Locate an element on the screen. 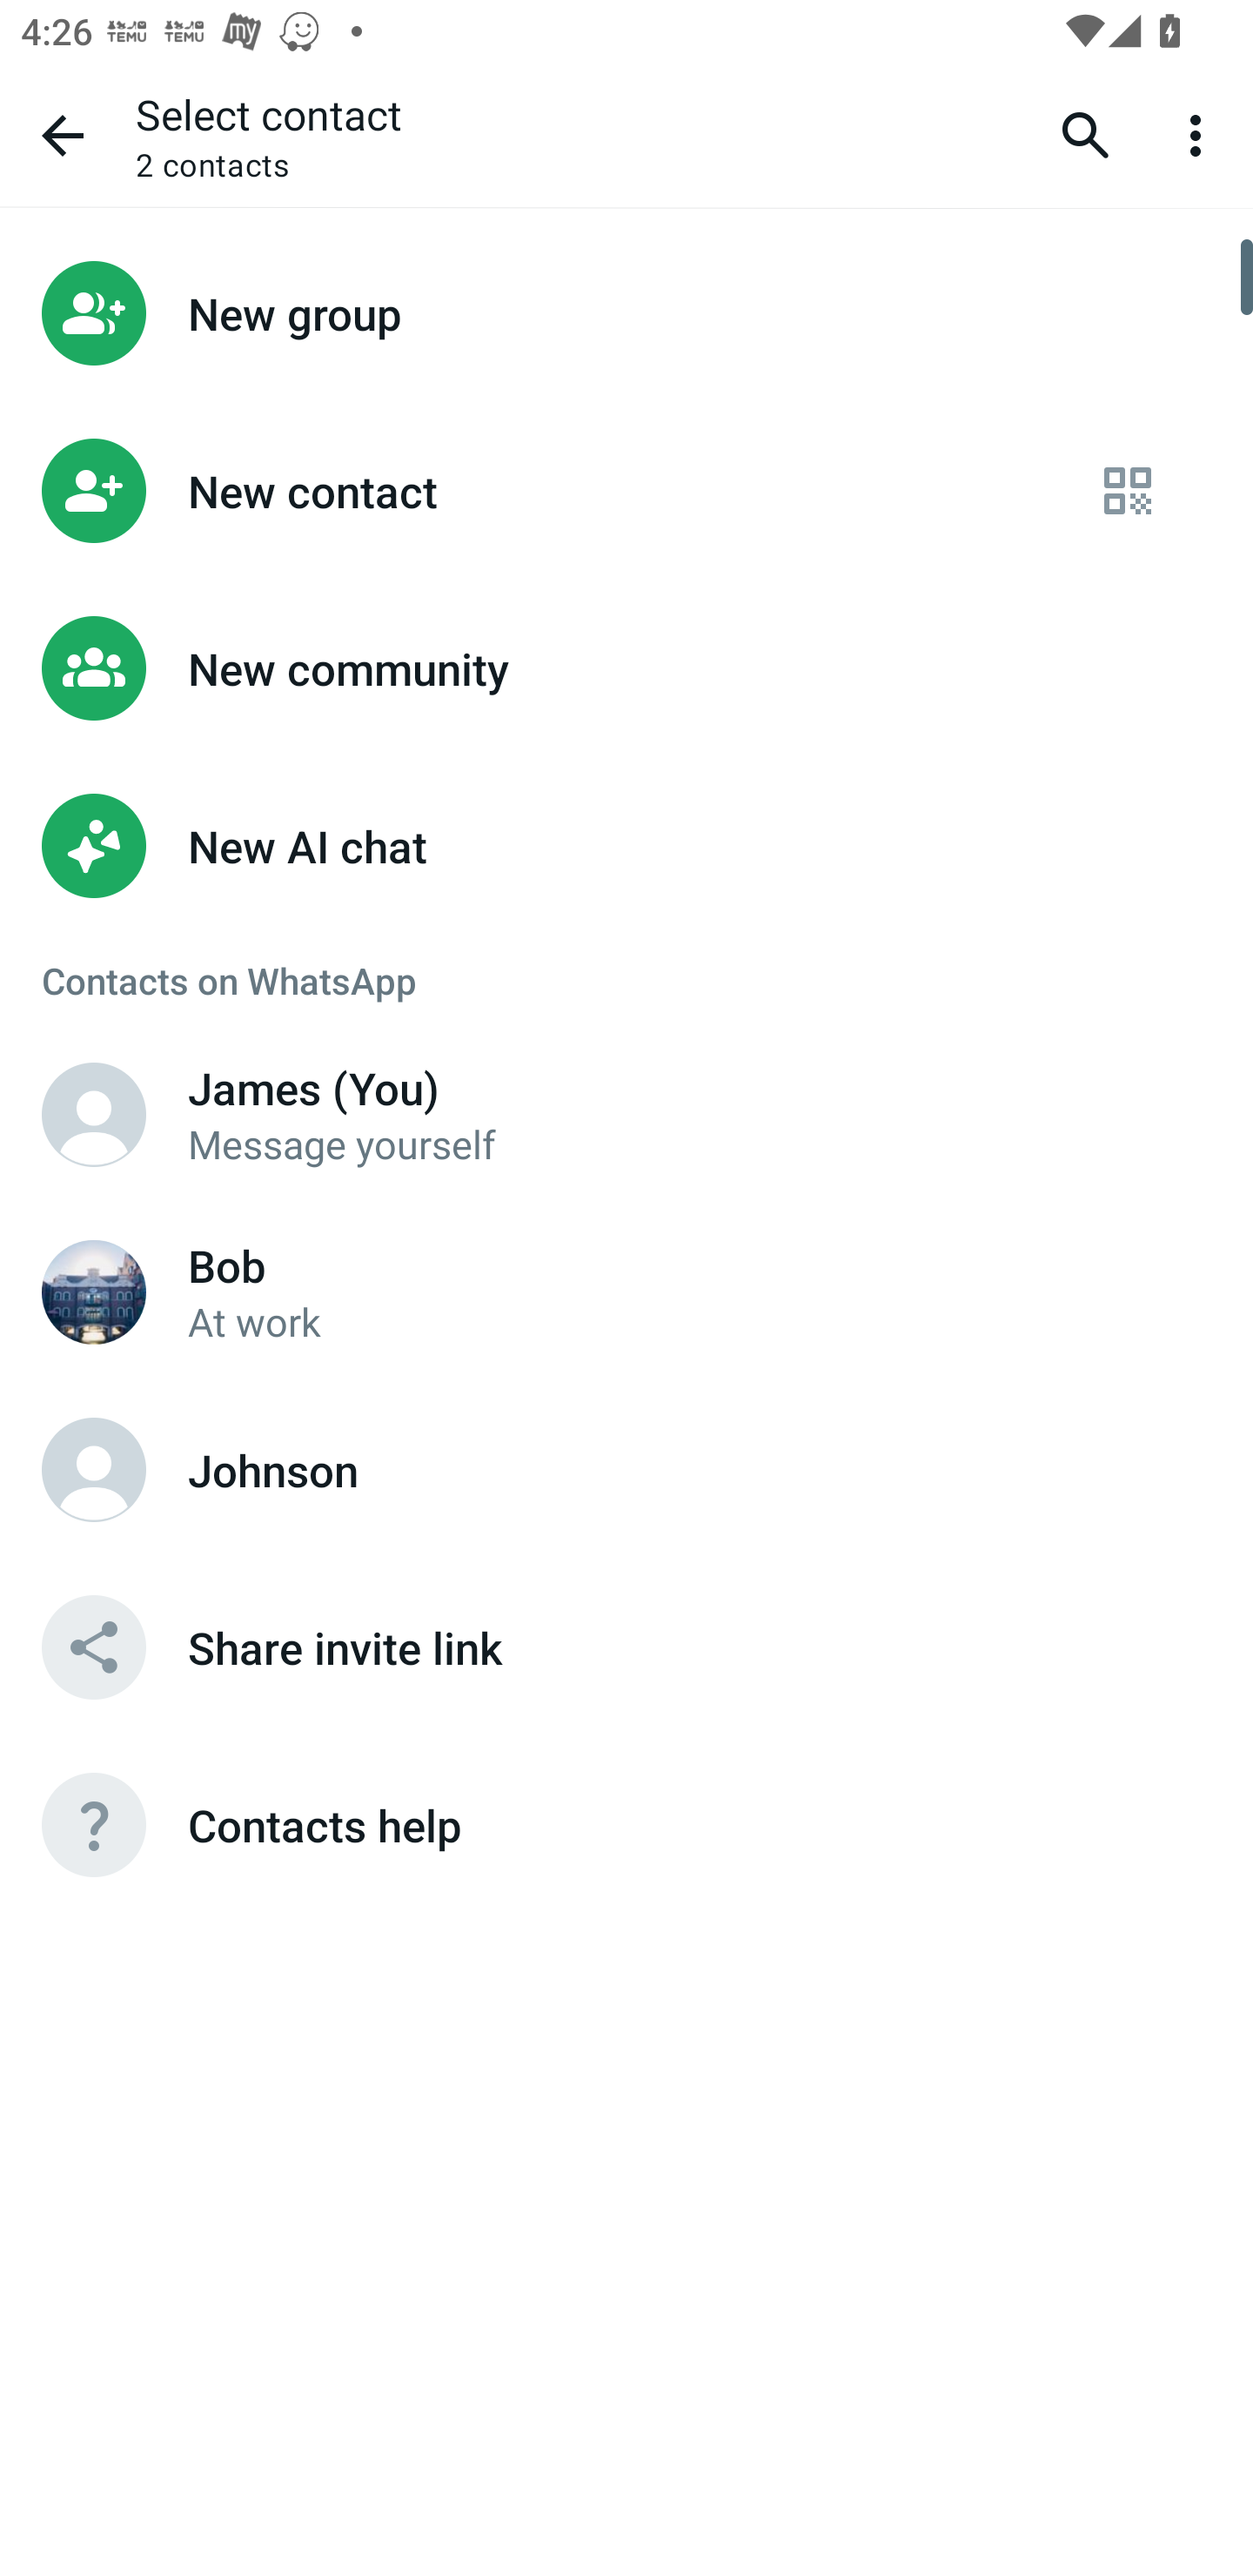  Bob is located at coordinates (94, 1291).